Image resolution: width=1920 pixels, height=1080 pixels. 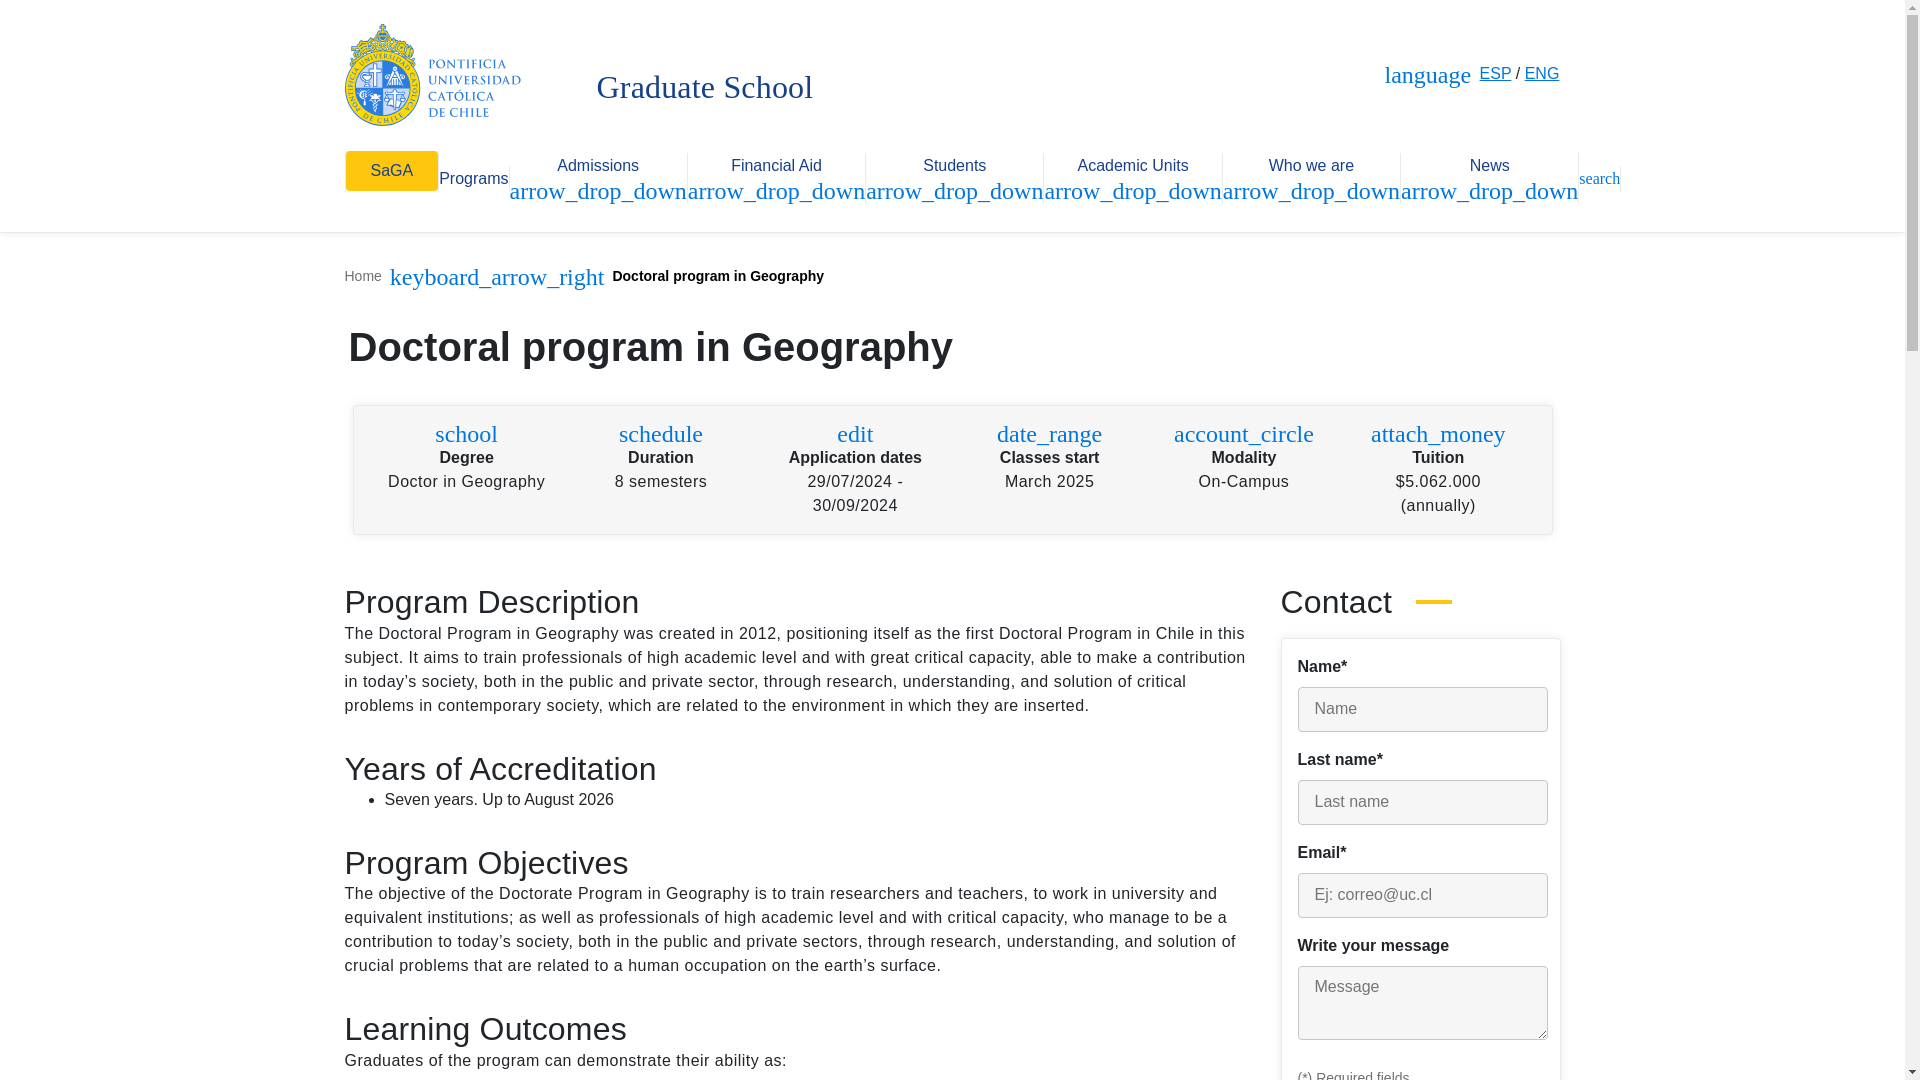 What do you see at coordinates (432, 73) in the screenshot?
I see `Go back to home page` at bounding box center [432, 73].